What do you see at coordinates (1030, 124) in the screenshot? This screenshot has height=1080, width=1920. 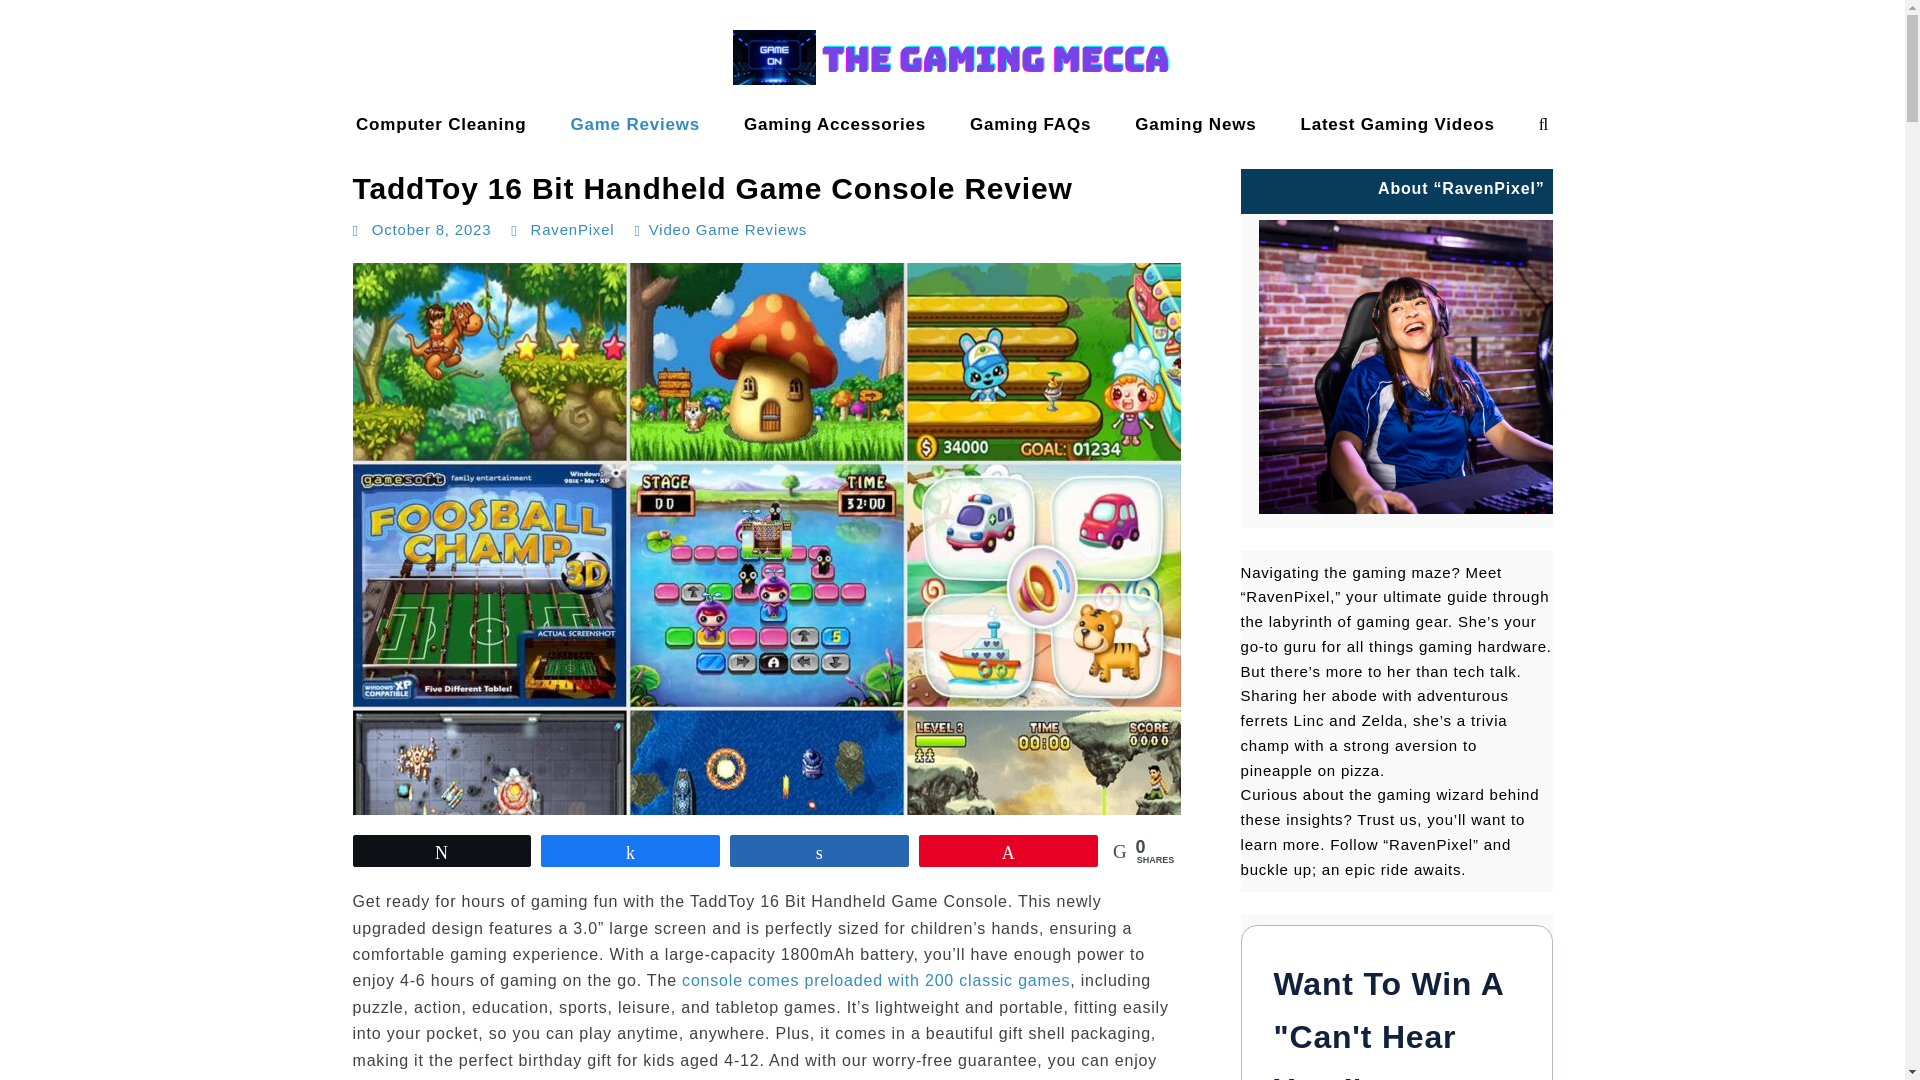 I see `Gaming FAQs` at bounding box center [1030, 124].